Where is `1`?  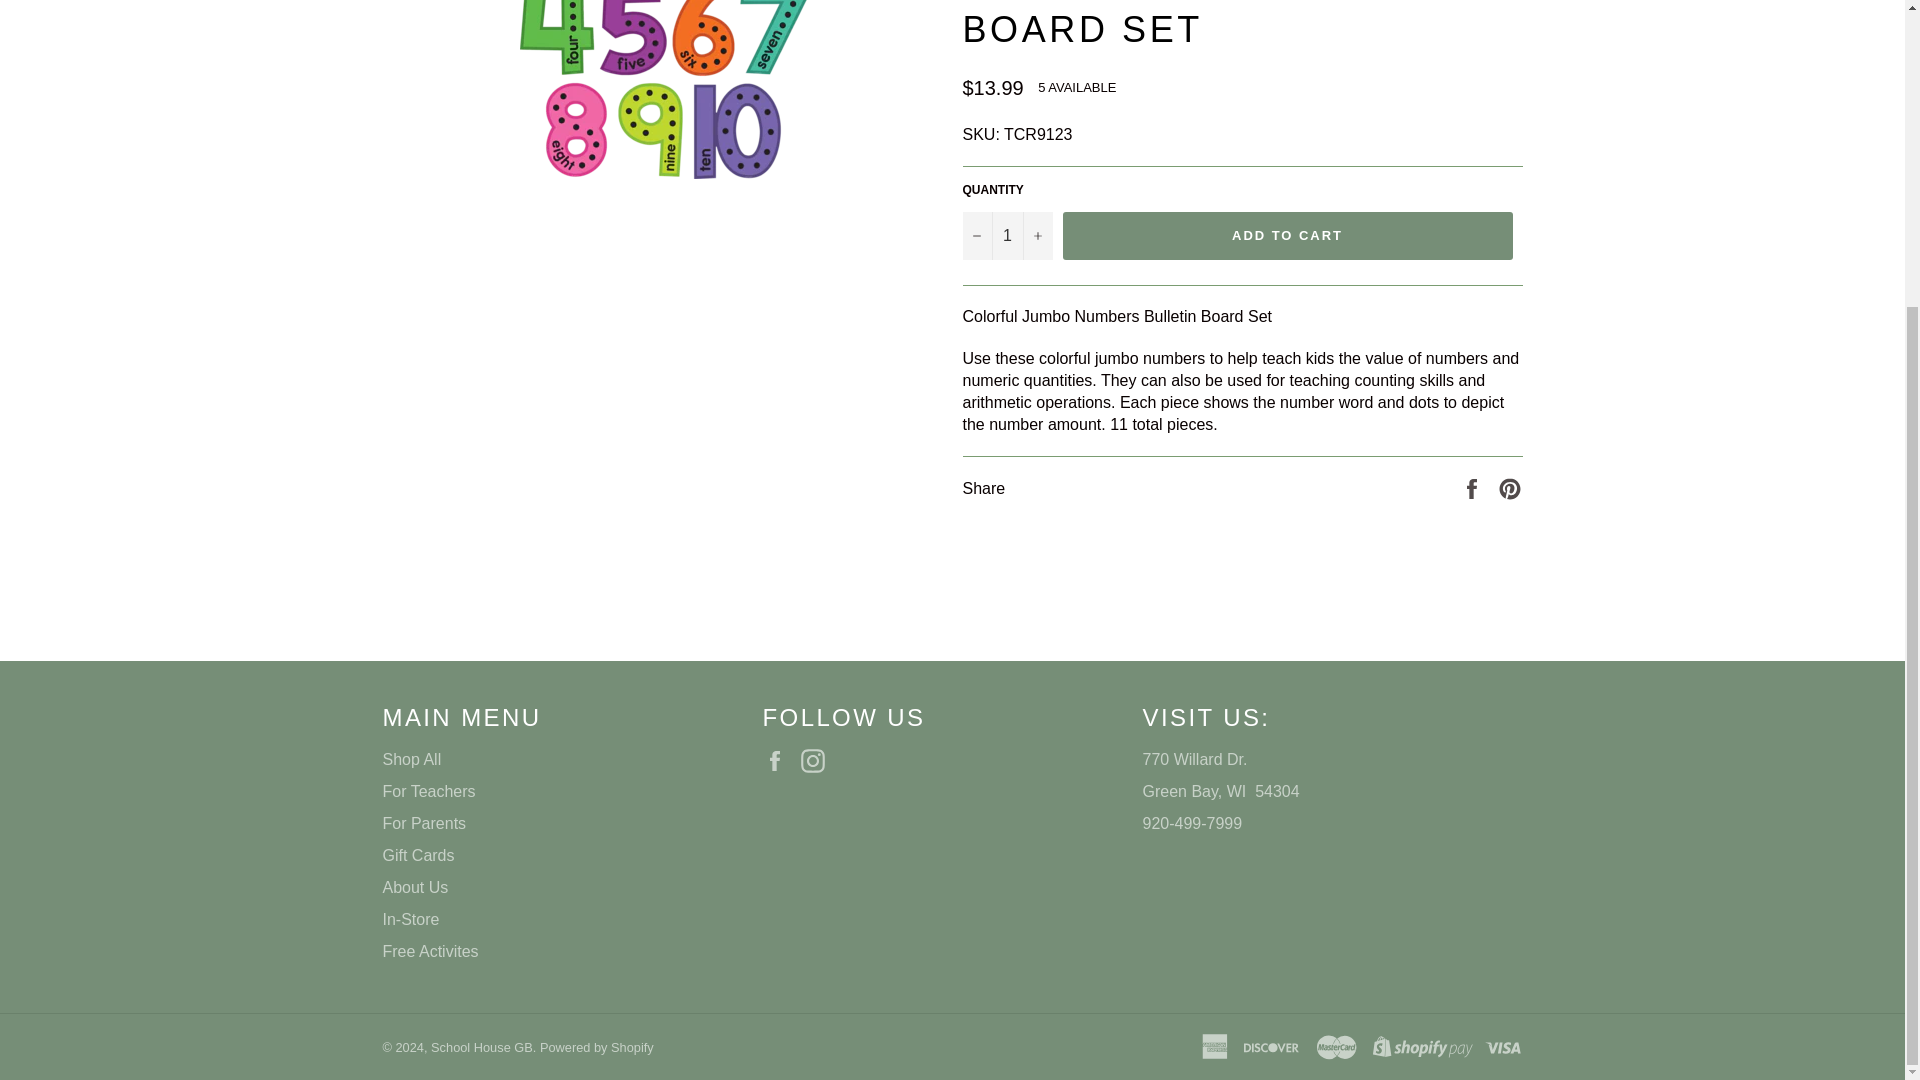
1 is located at coordinates (1006, 236).